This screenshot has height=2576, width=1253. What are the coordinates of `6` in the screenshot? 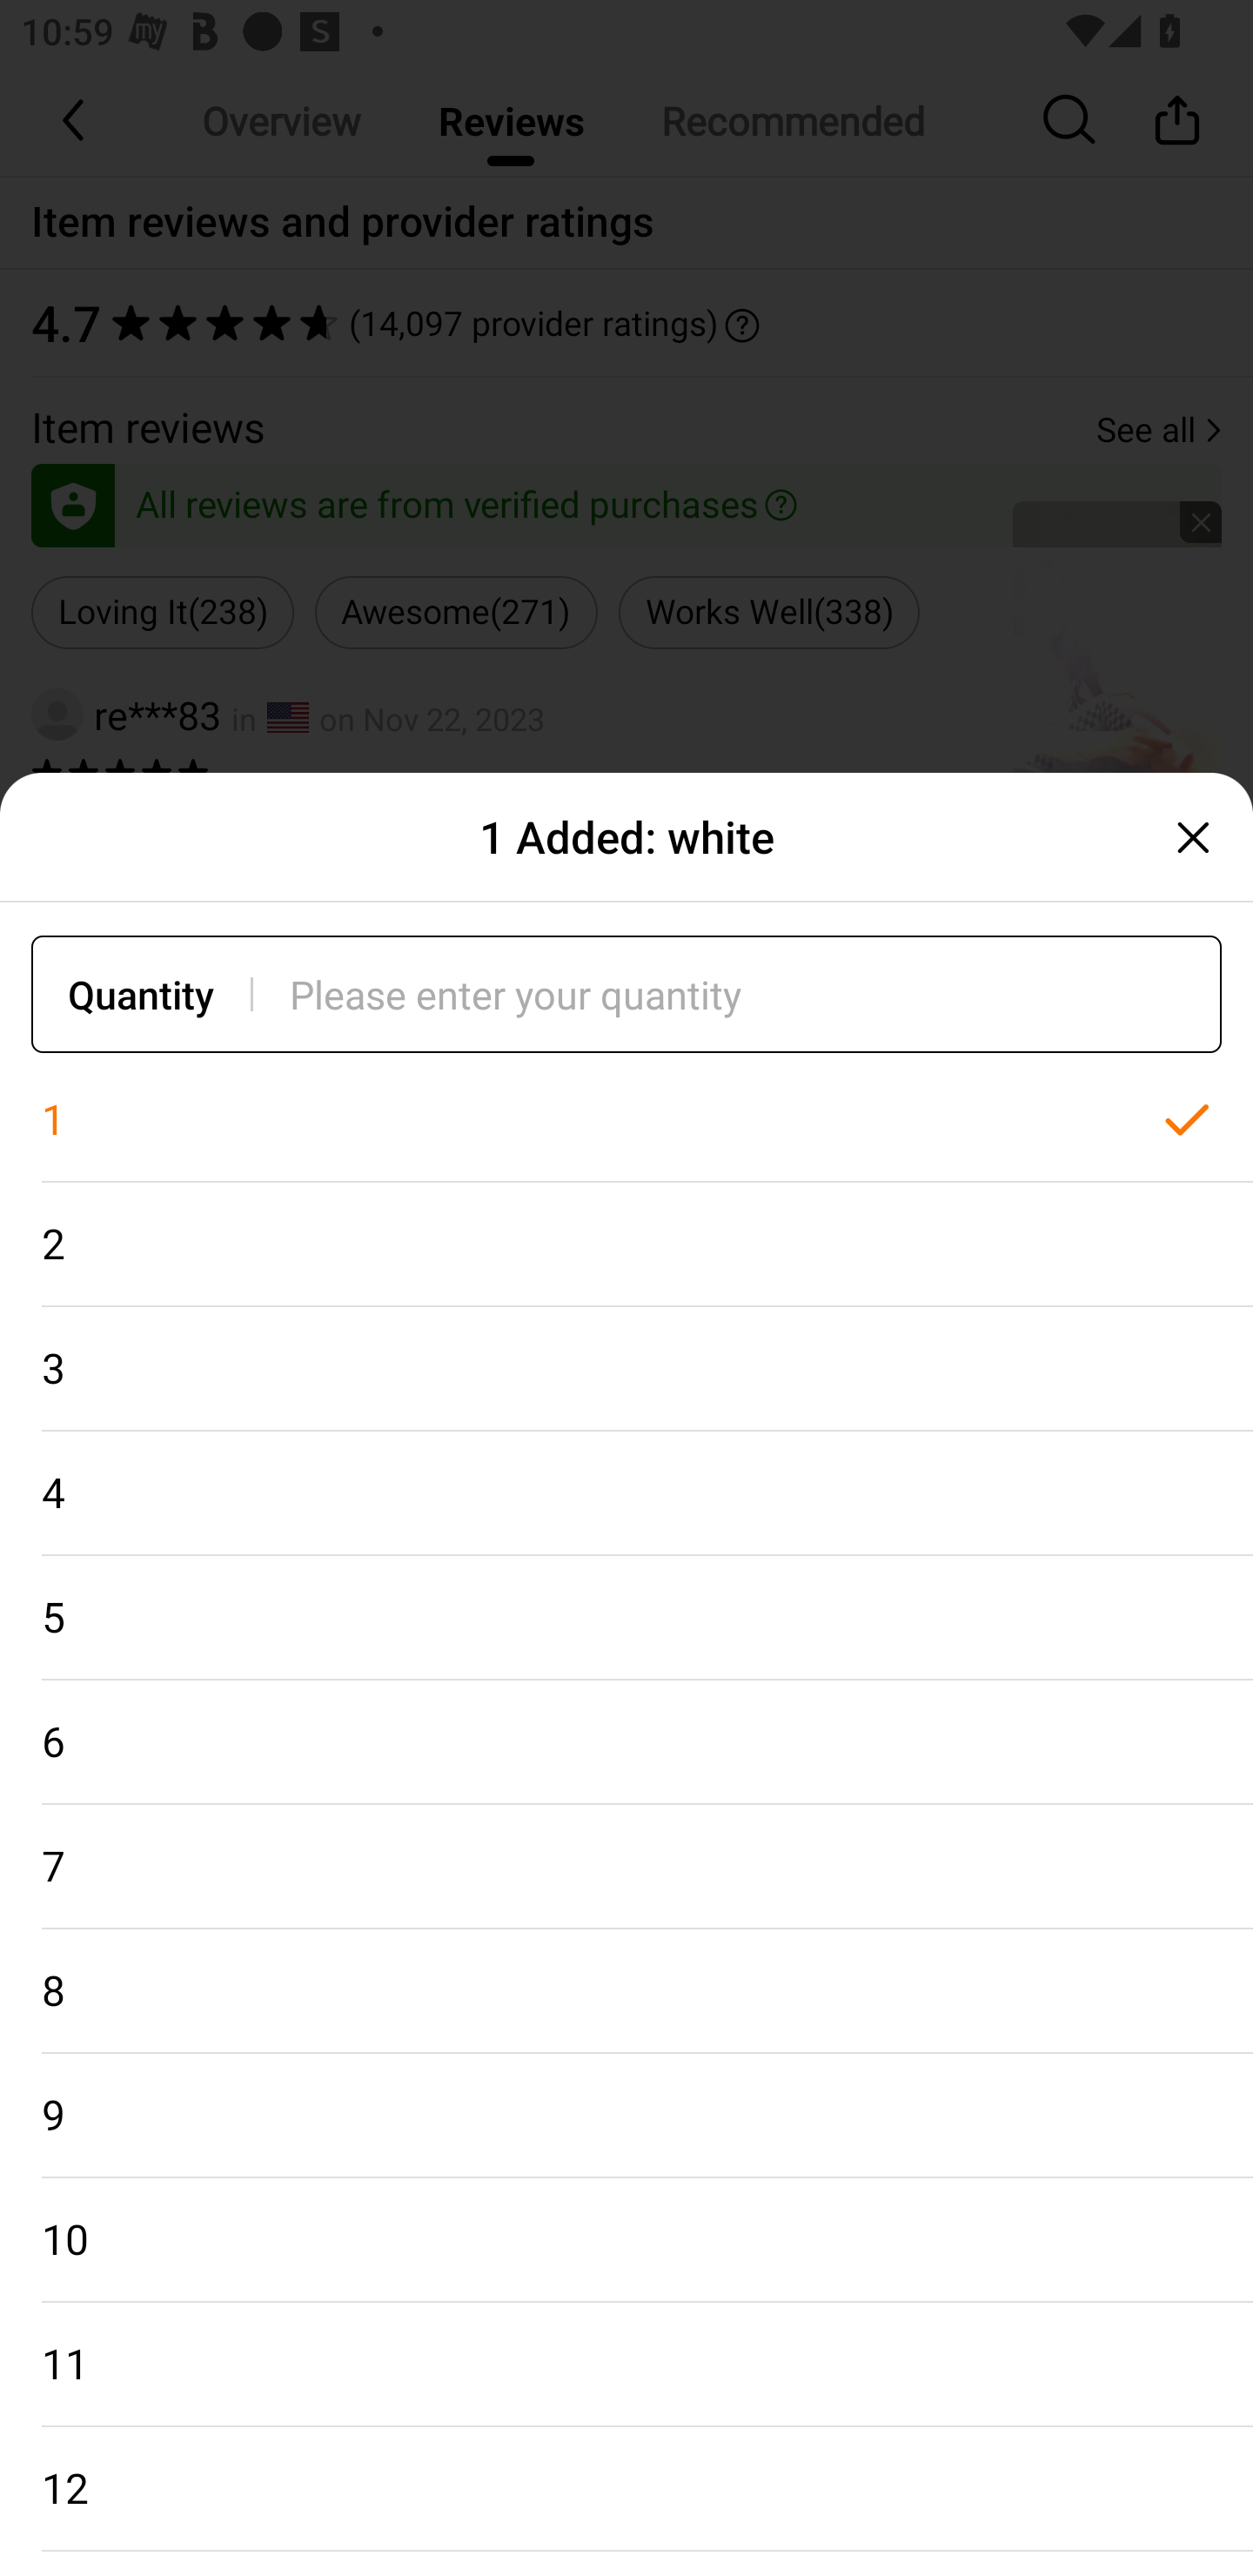 It's located at (626, 1742).